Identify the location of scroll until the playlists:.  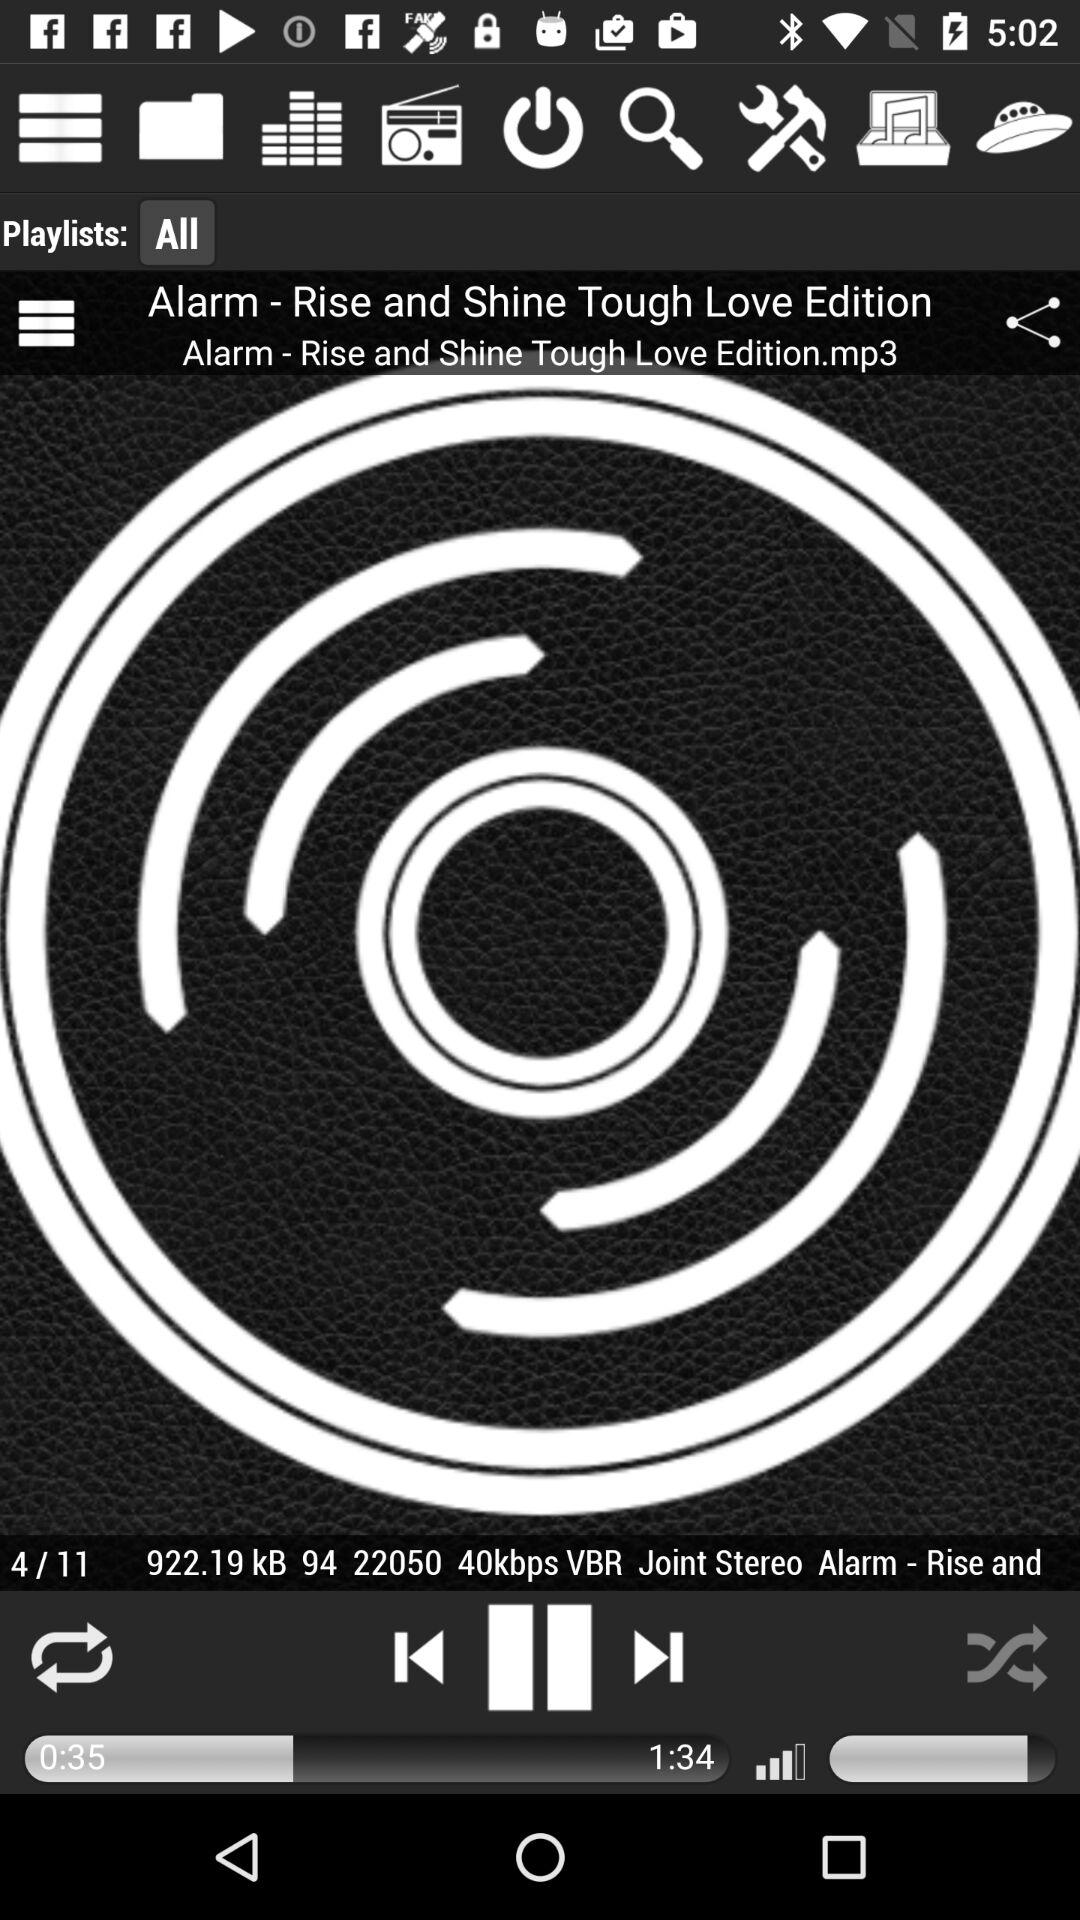
(65, 232).